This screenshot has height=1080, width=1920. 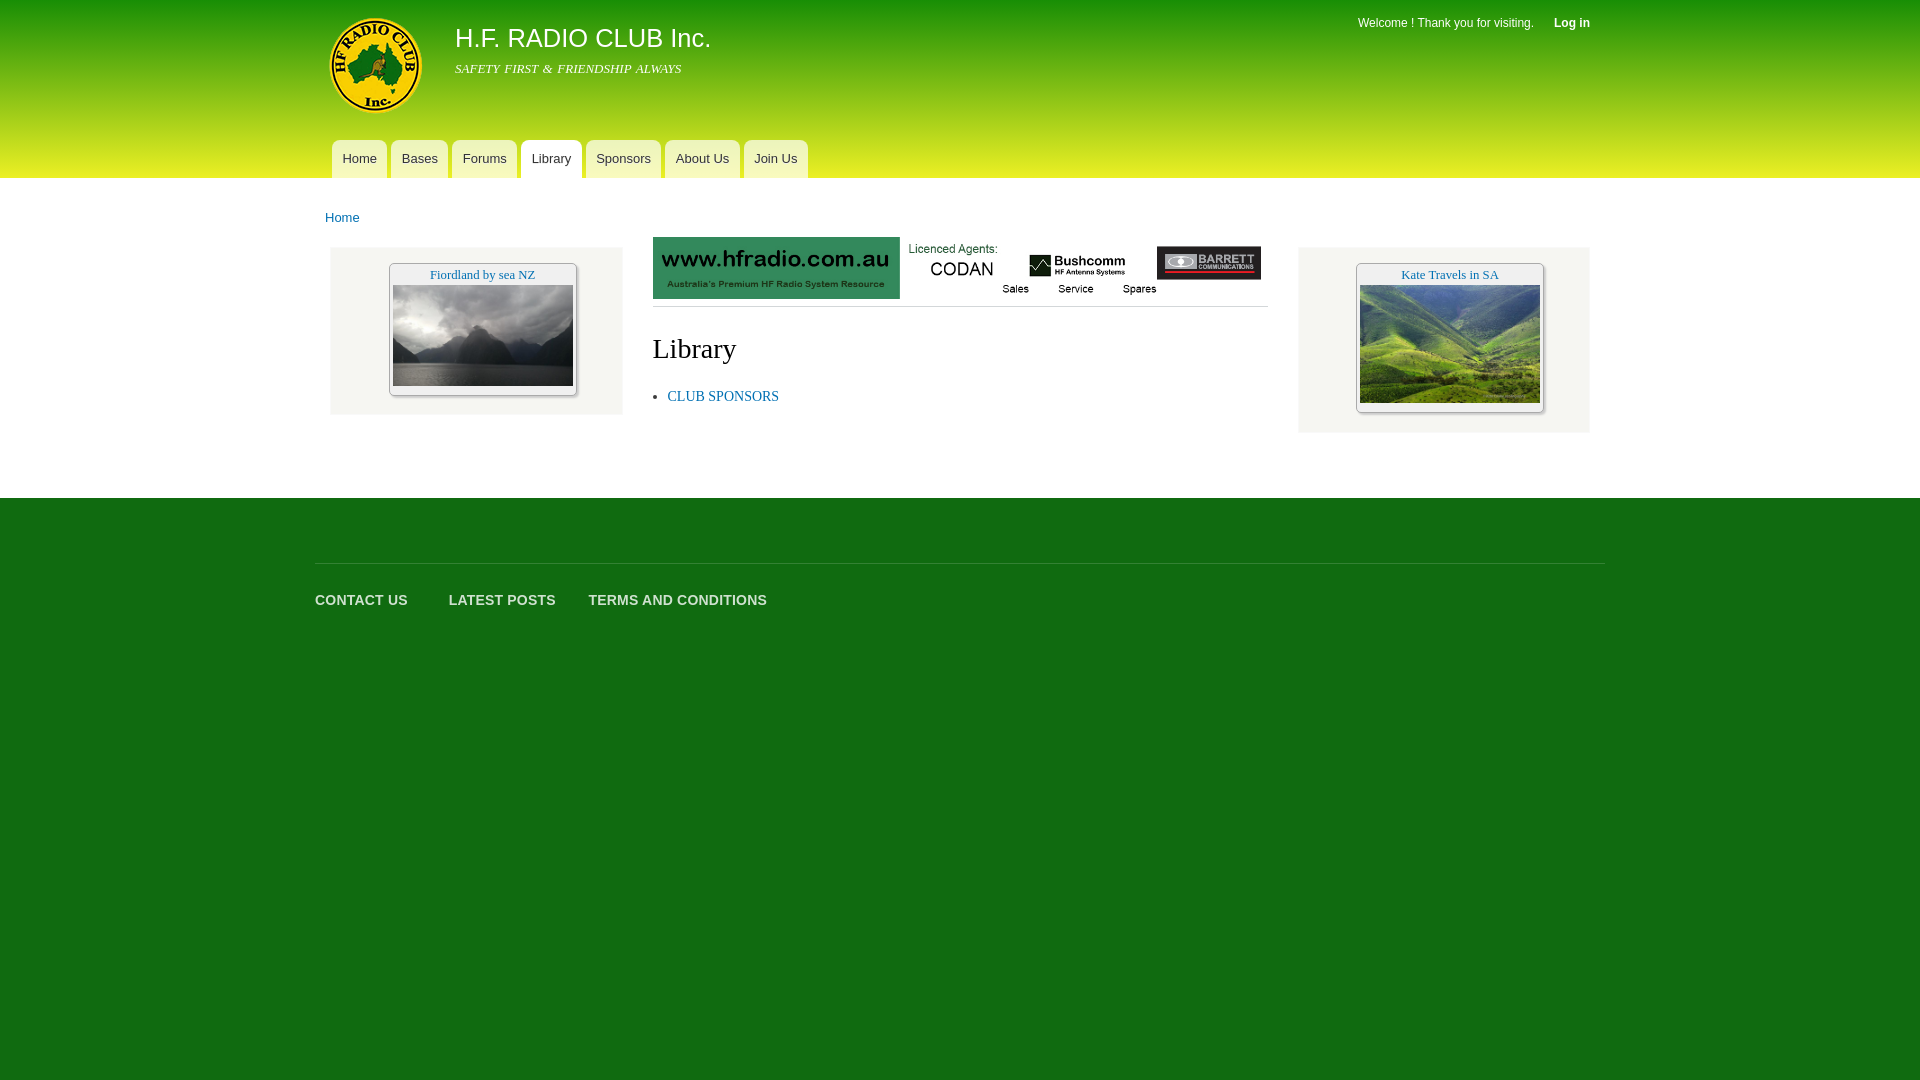 What do you see at coordinates (1450, 275) in the screenshot?
I see `Kate Travels in SA` at bounding box center [1450, 275].